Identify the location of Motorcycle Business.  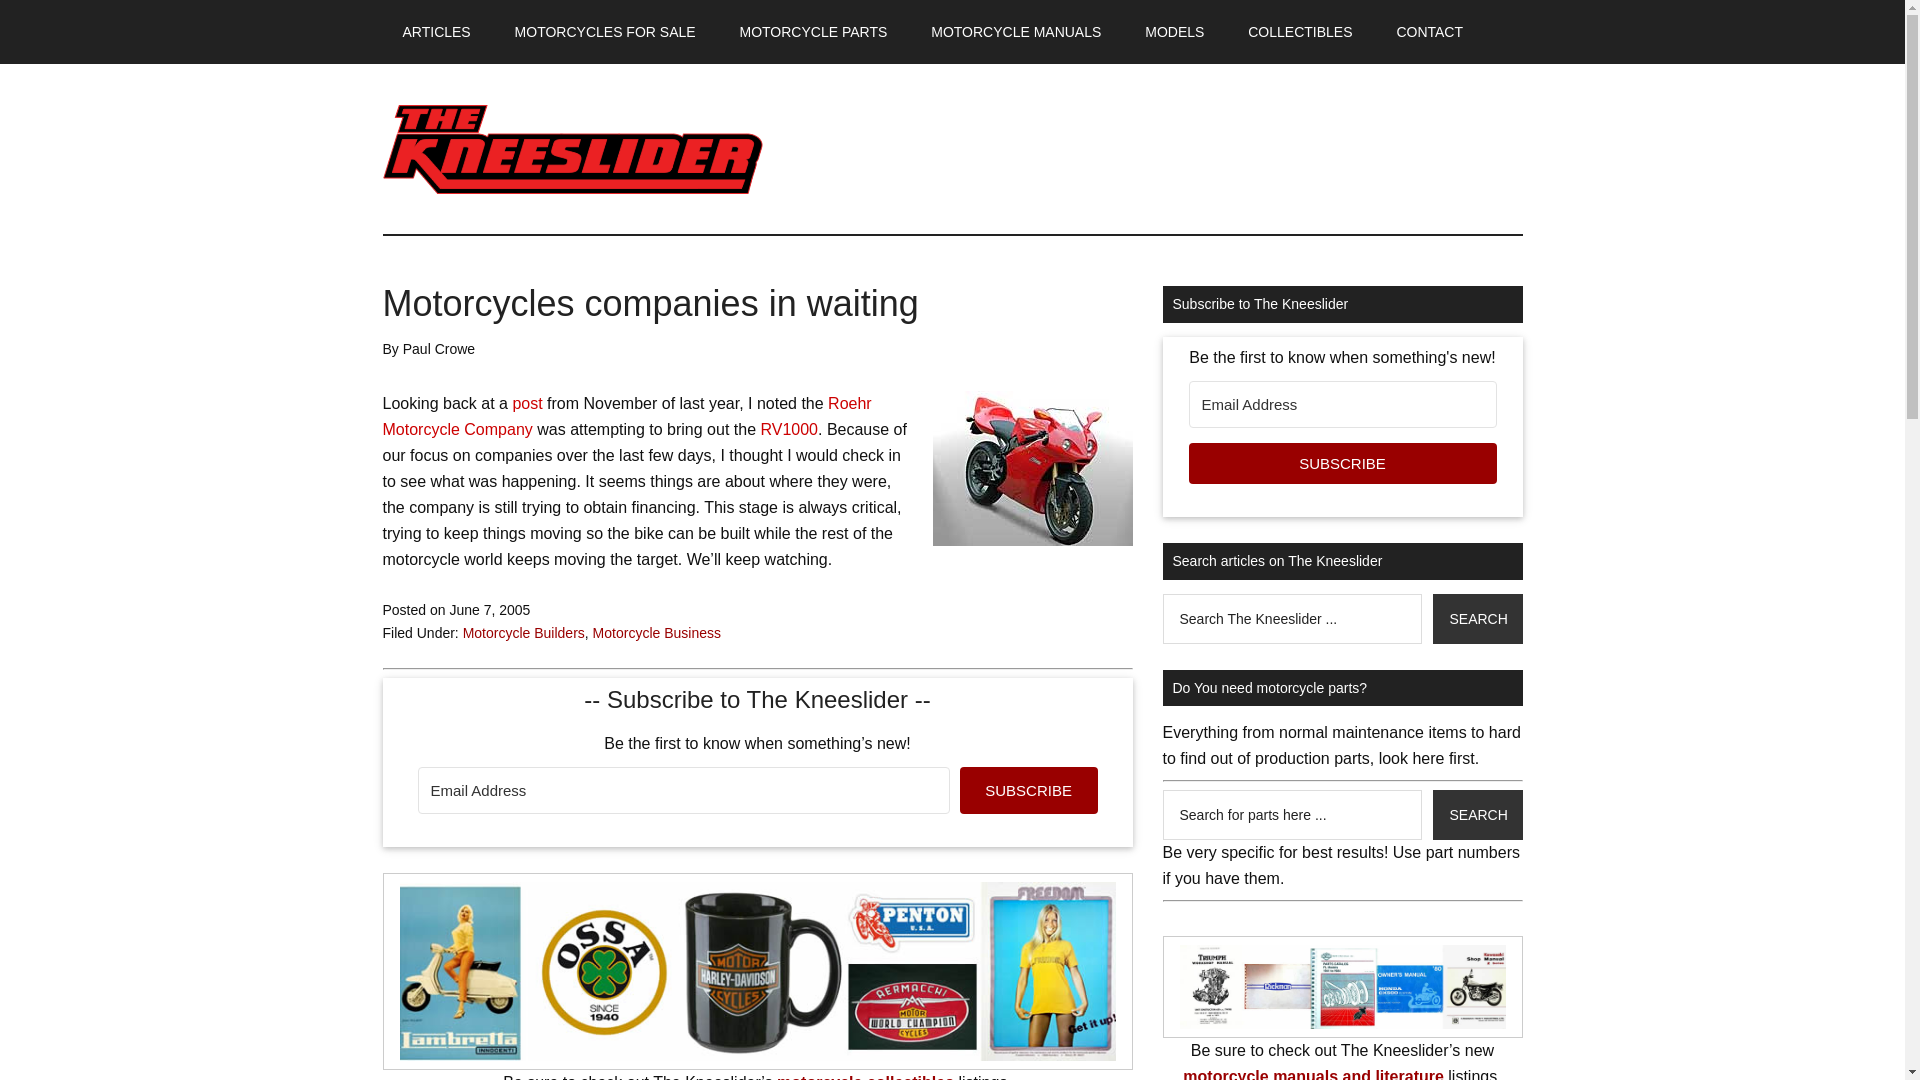
(657, 632).